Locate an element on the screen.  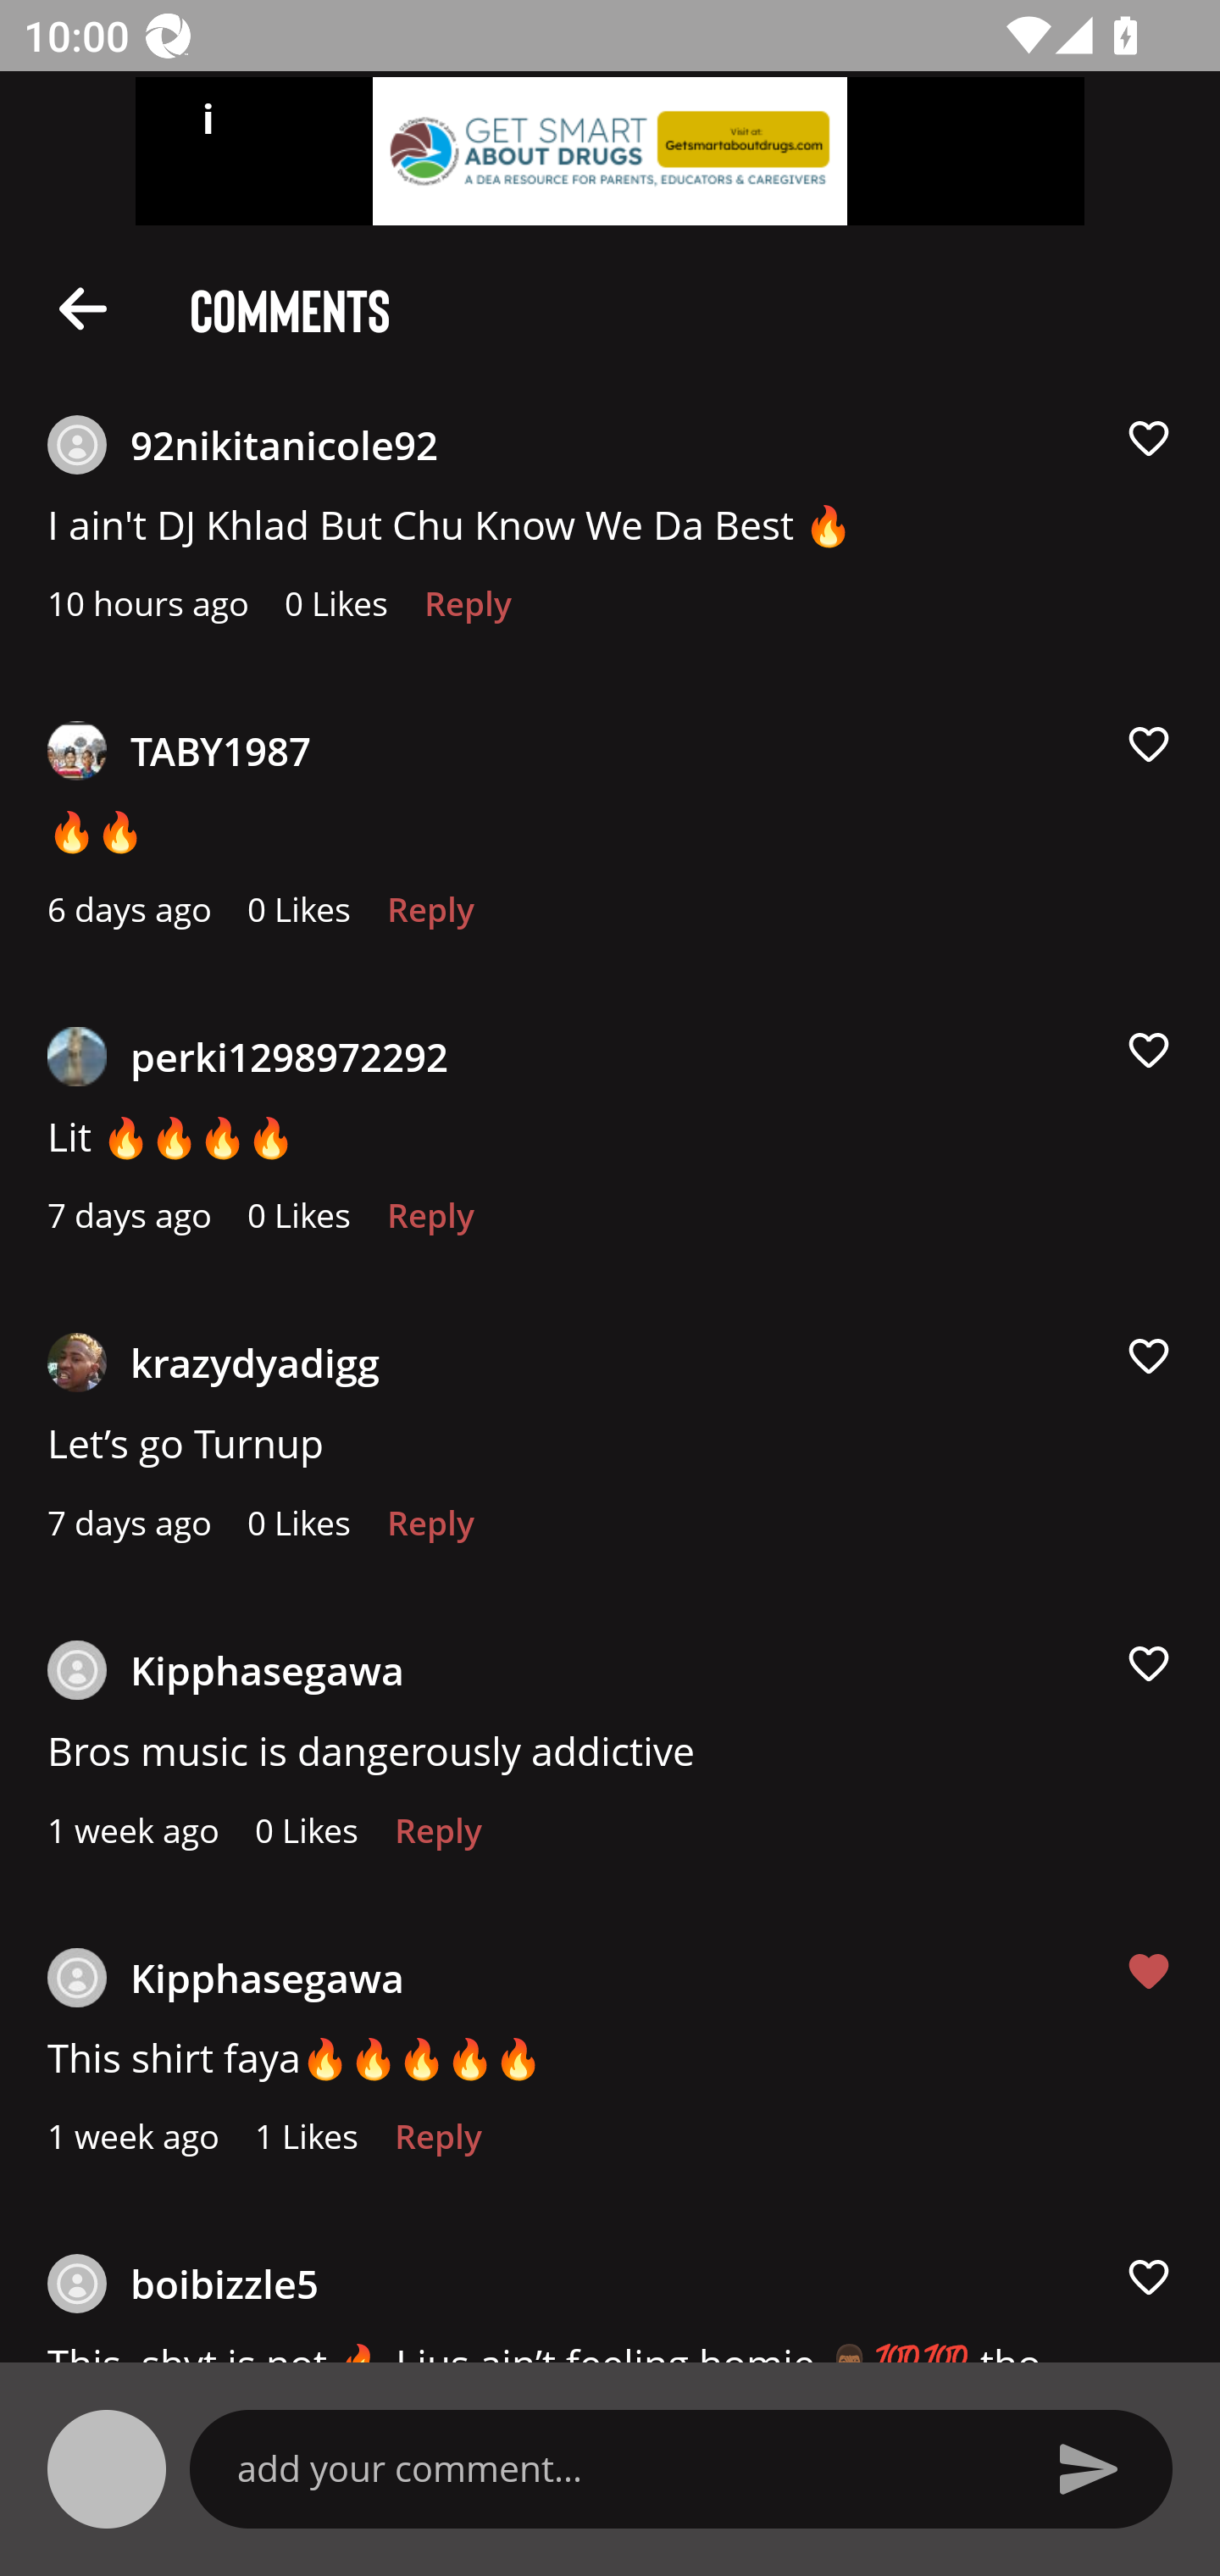
Reply is located at coordinates (430, 1530).